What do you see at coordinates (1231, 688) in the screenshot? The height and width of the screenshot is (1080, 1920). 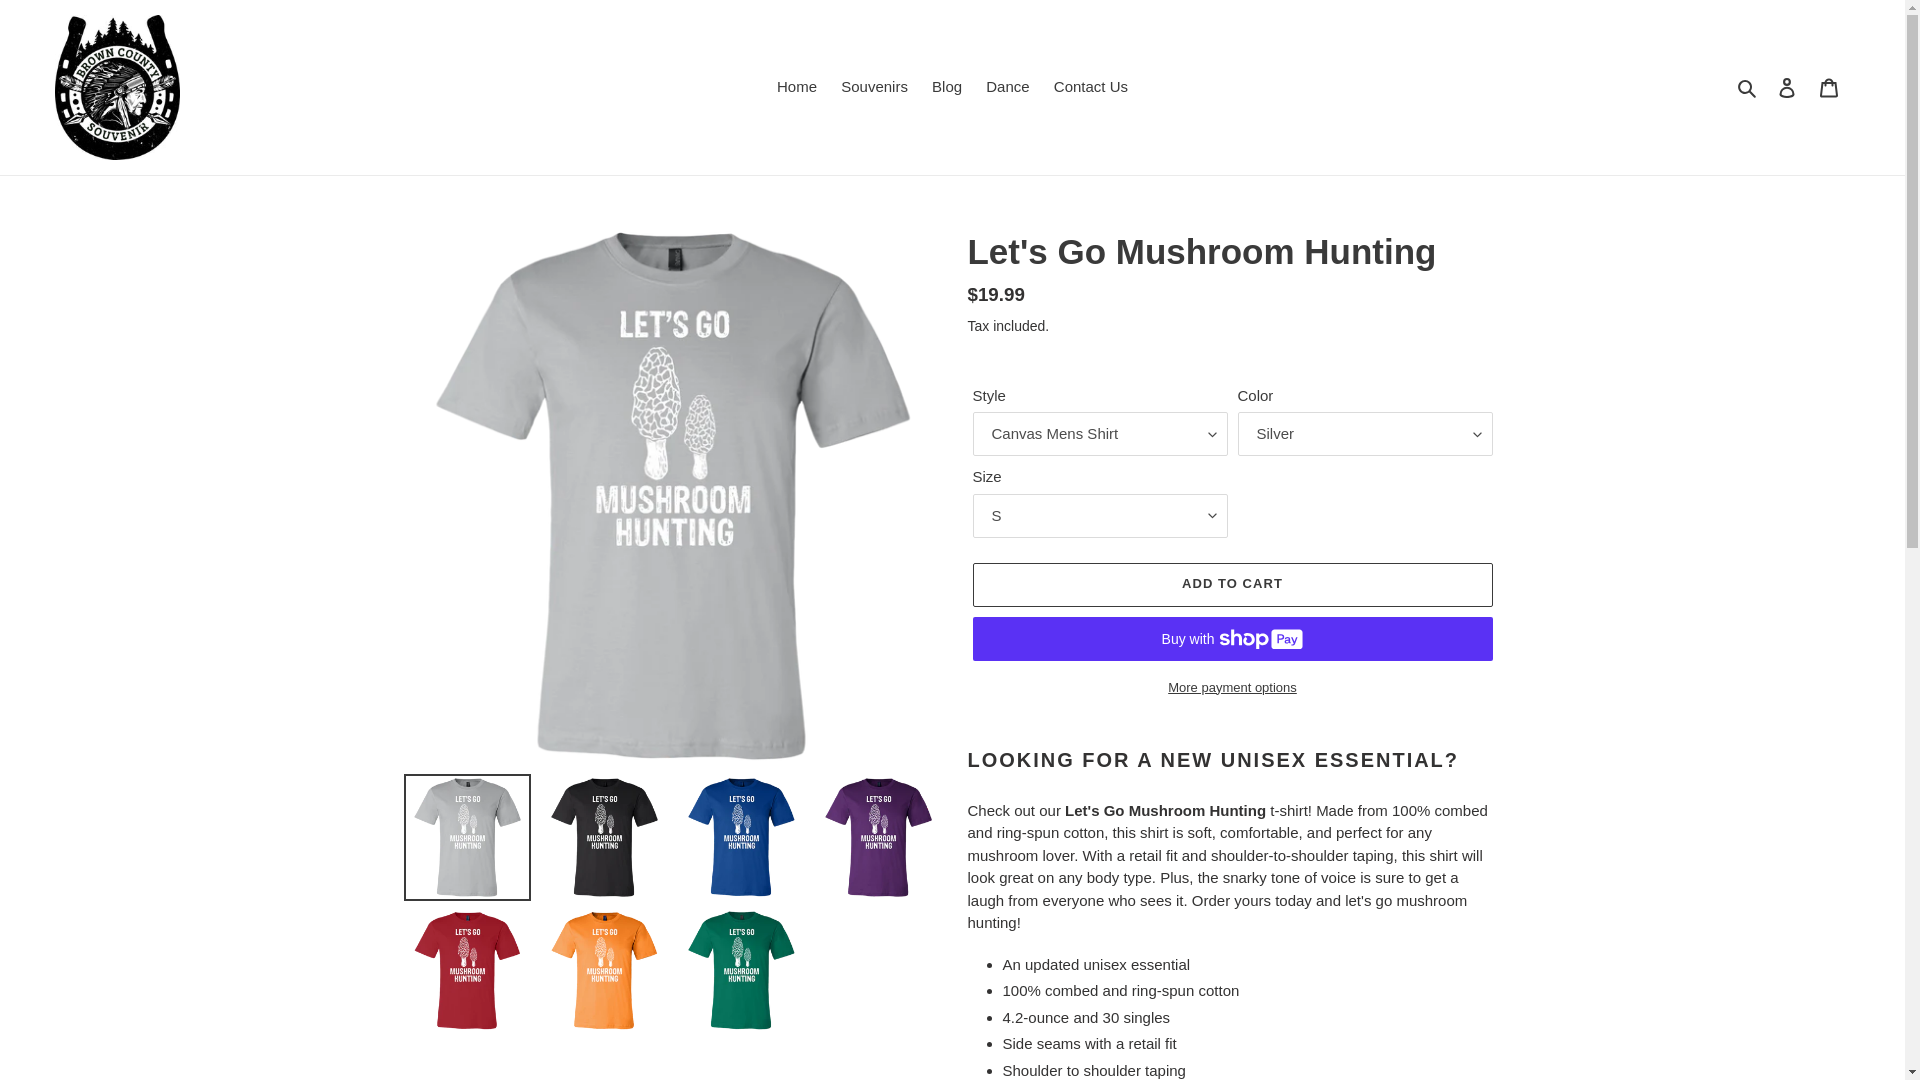 I see `More payment options` at bounding box center [1231, 688].